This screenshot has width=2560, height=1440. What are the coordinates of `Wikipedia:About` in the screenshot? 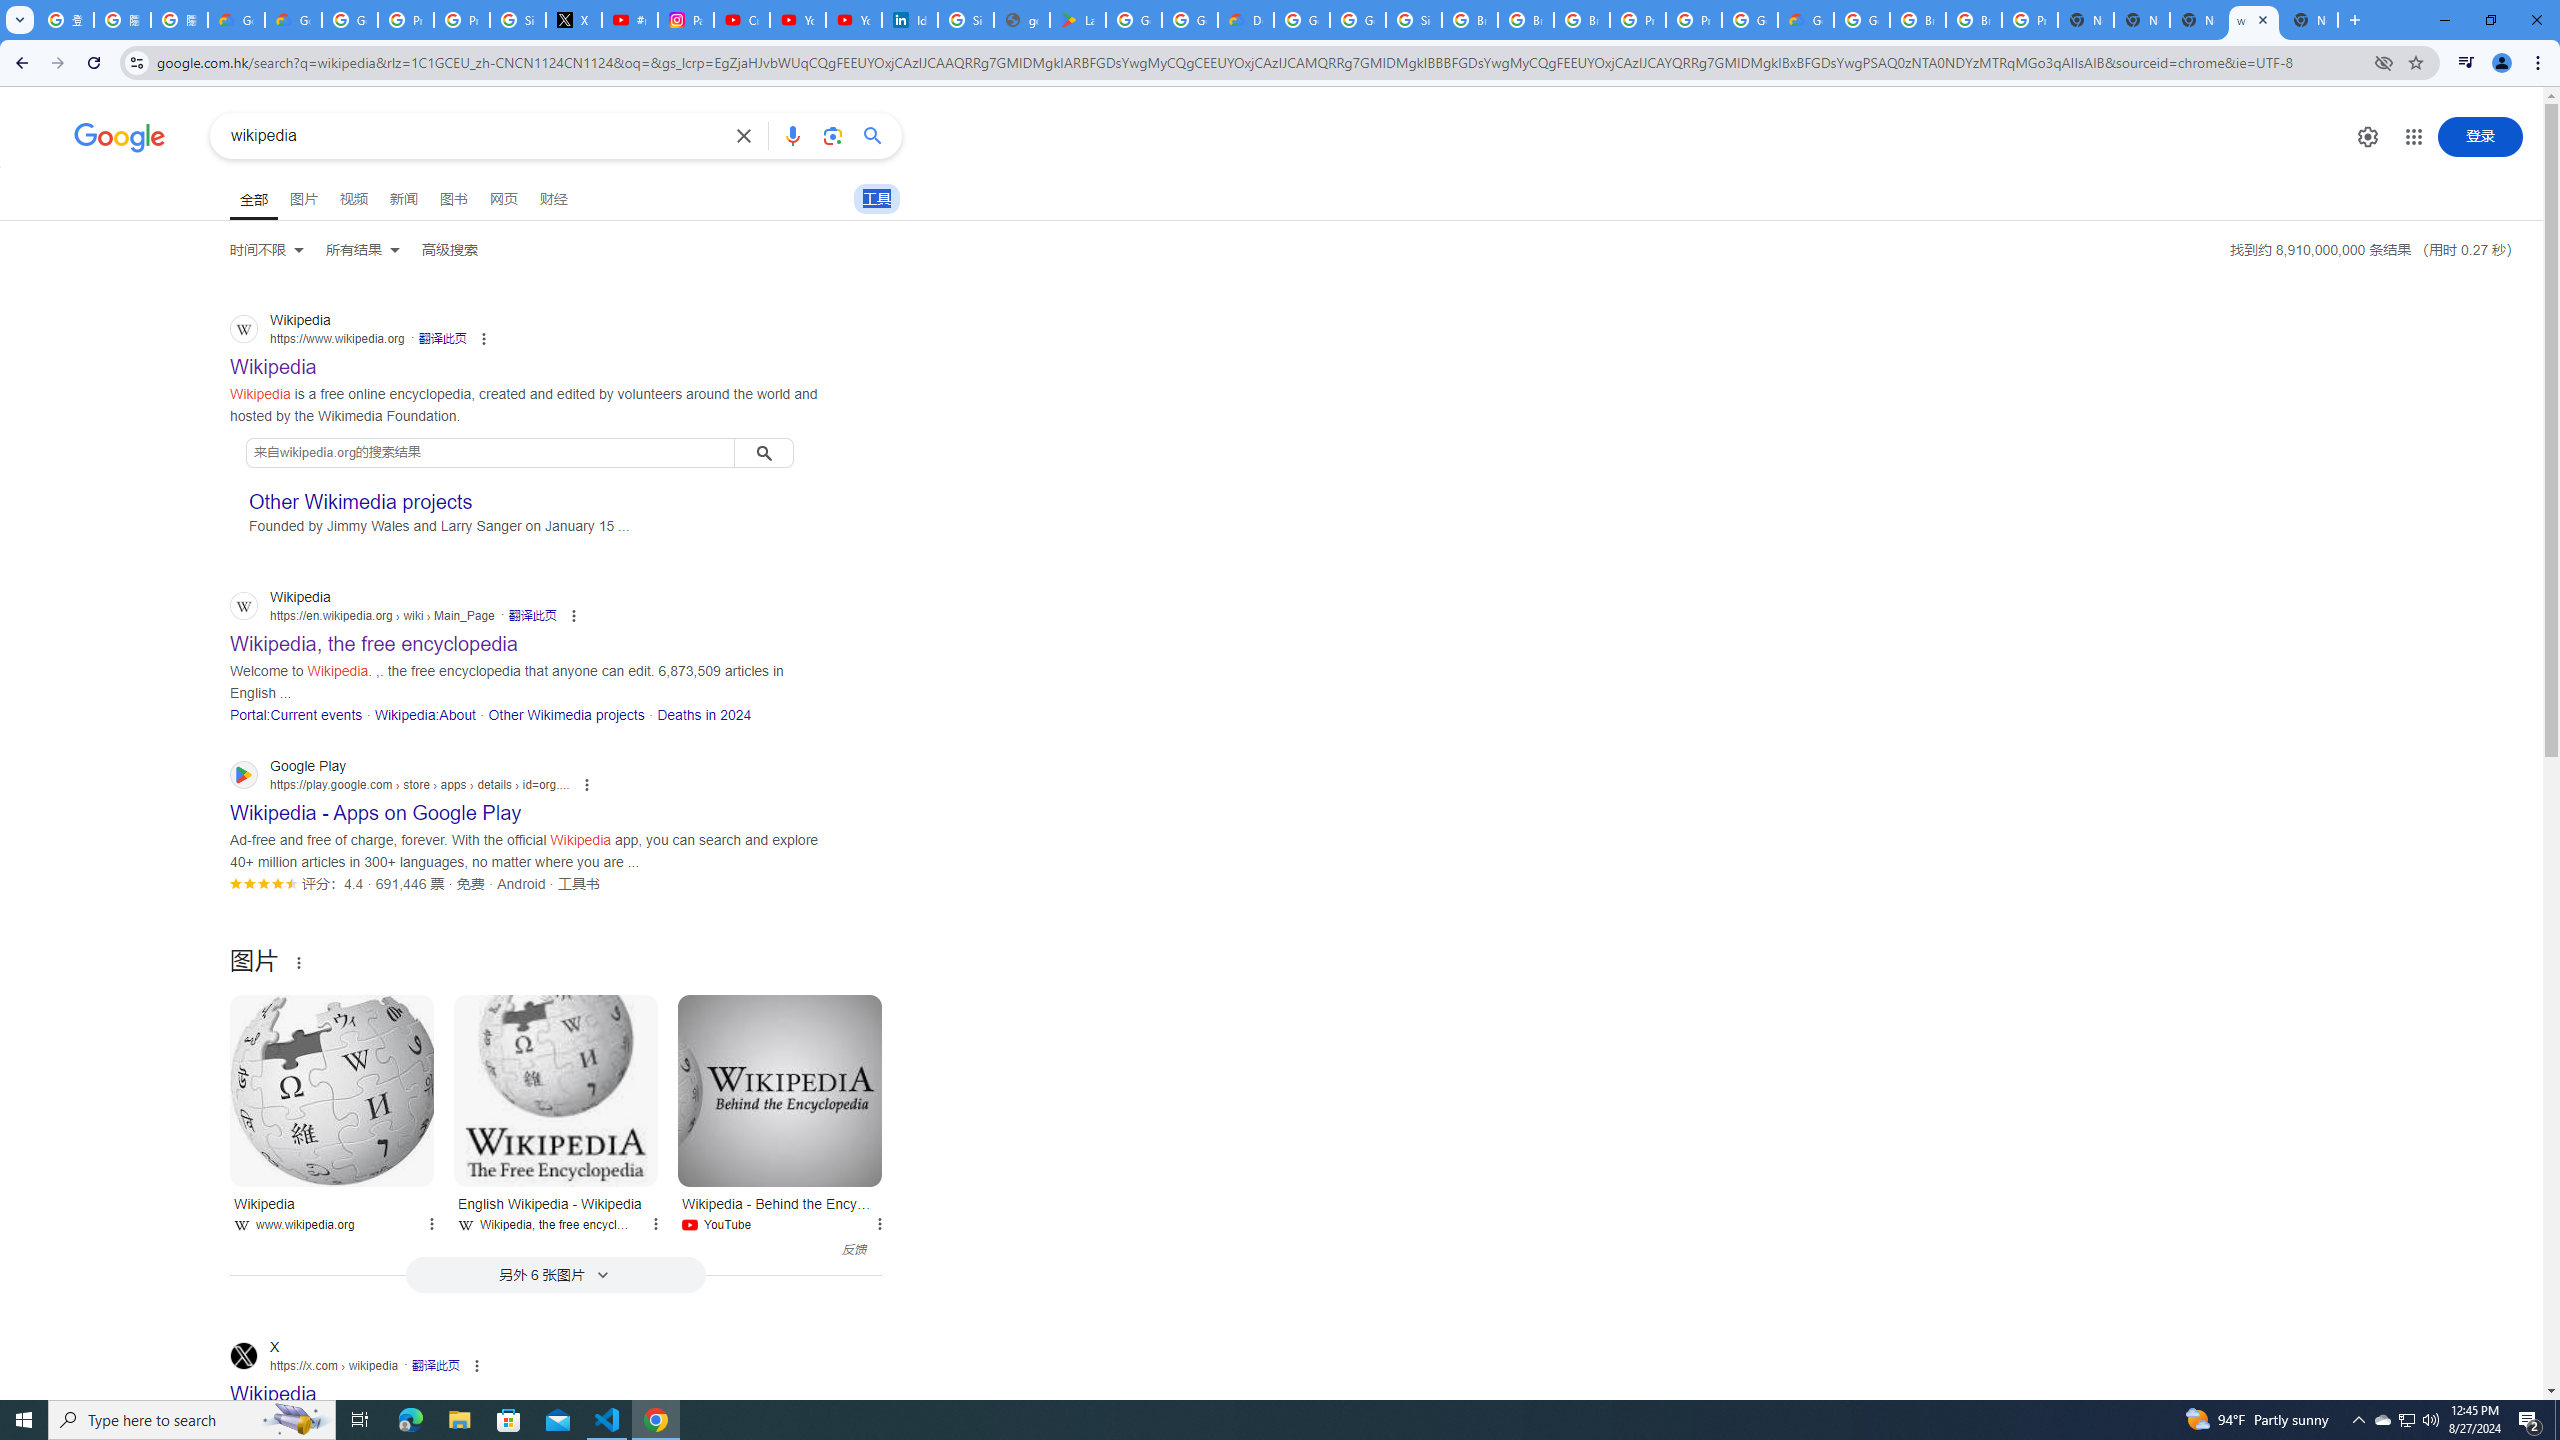 It's located at (424, 714).